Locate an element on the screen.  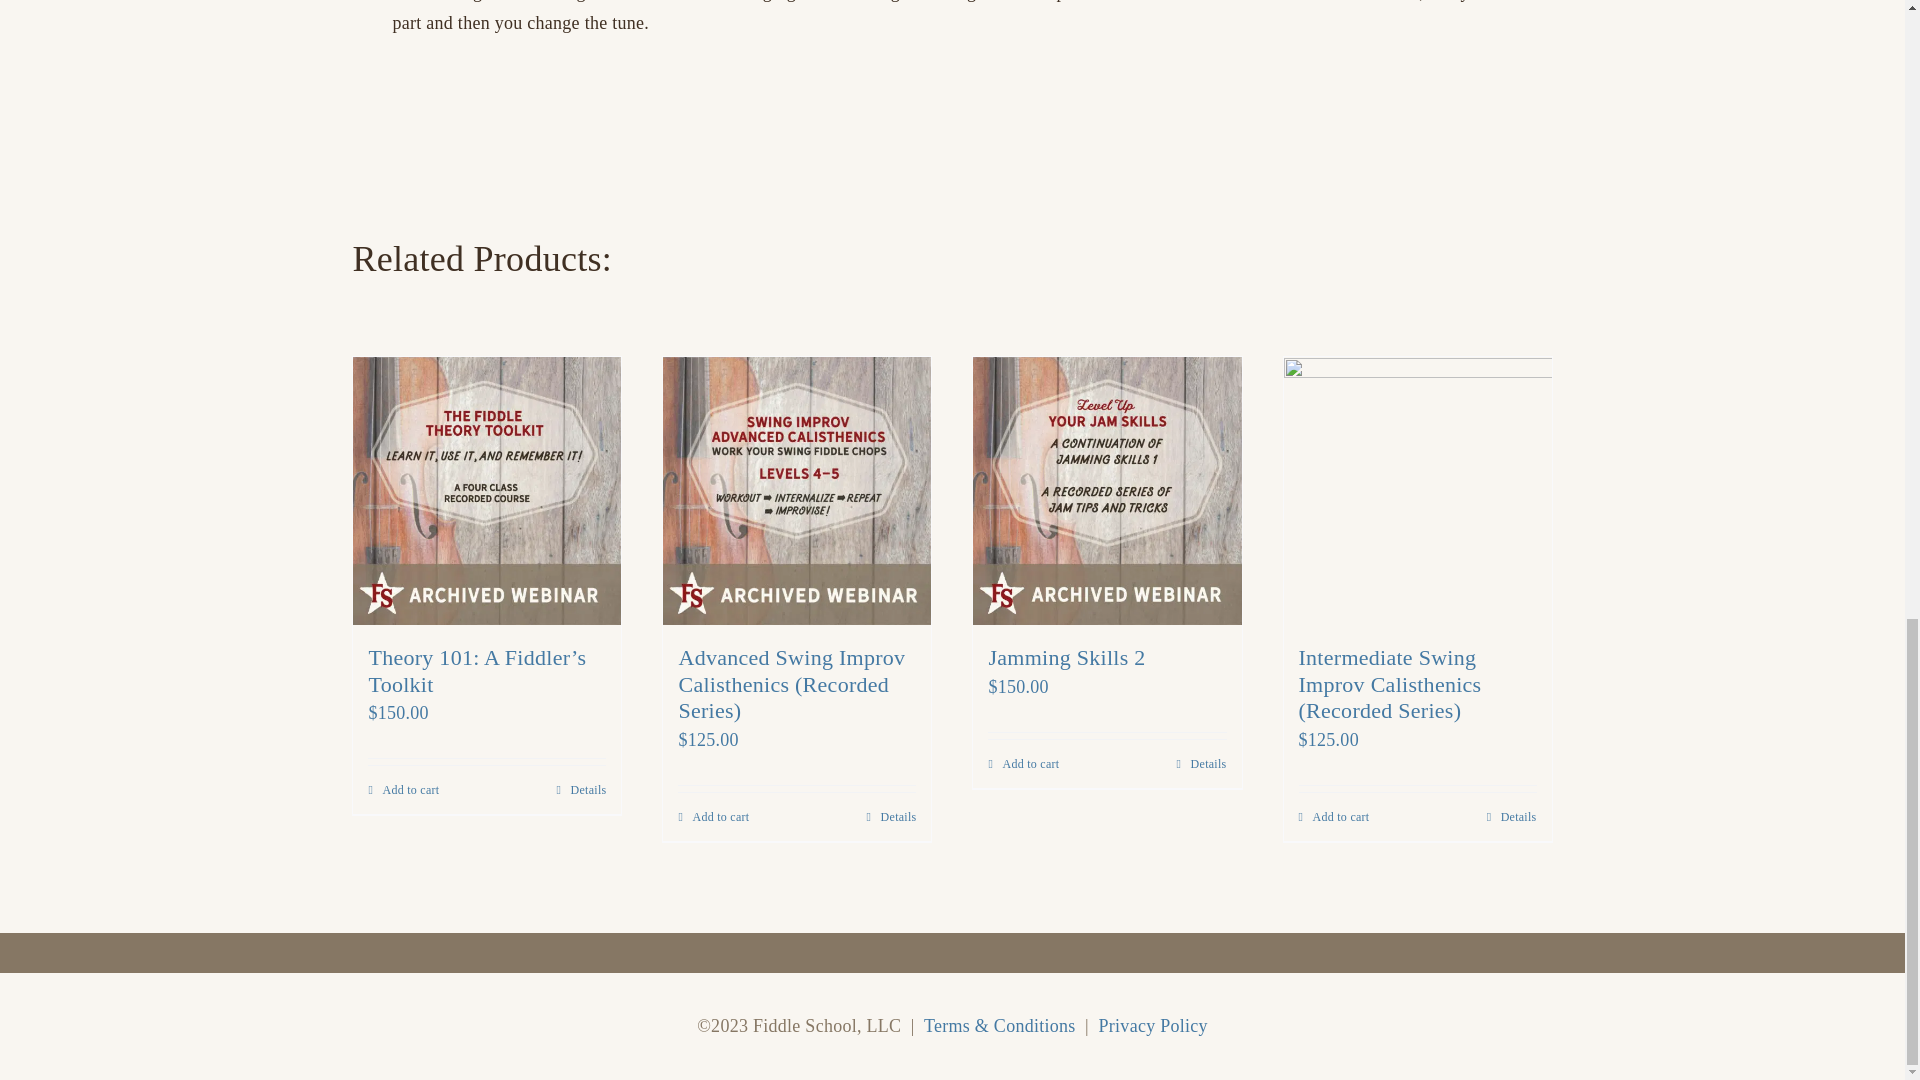
Details is located at coordinates (1201, 764).